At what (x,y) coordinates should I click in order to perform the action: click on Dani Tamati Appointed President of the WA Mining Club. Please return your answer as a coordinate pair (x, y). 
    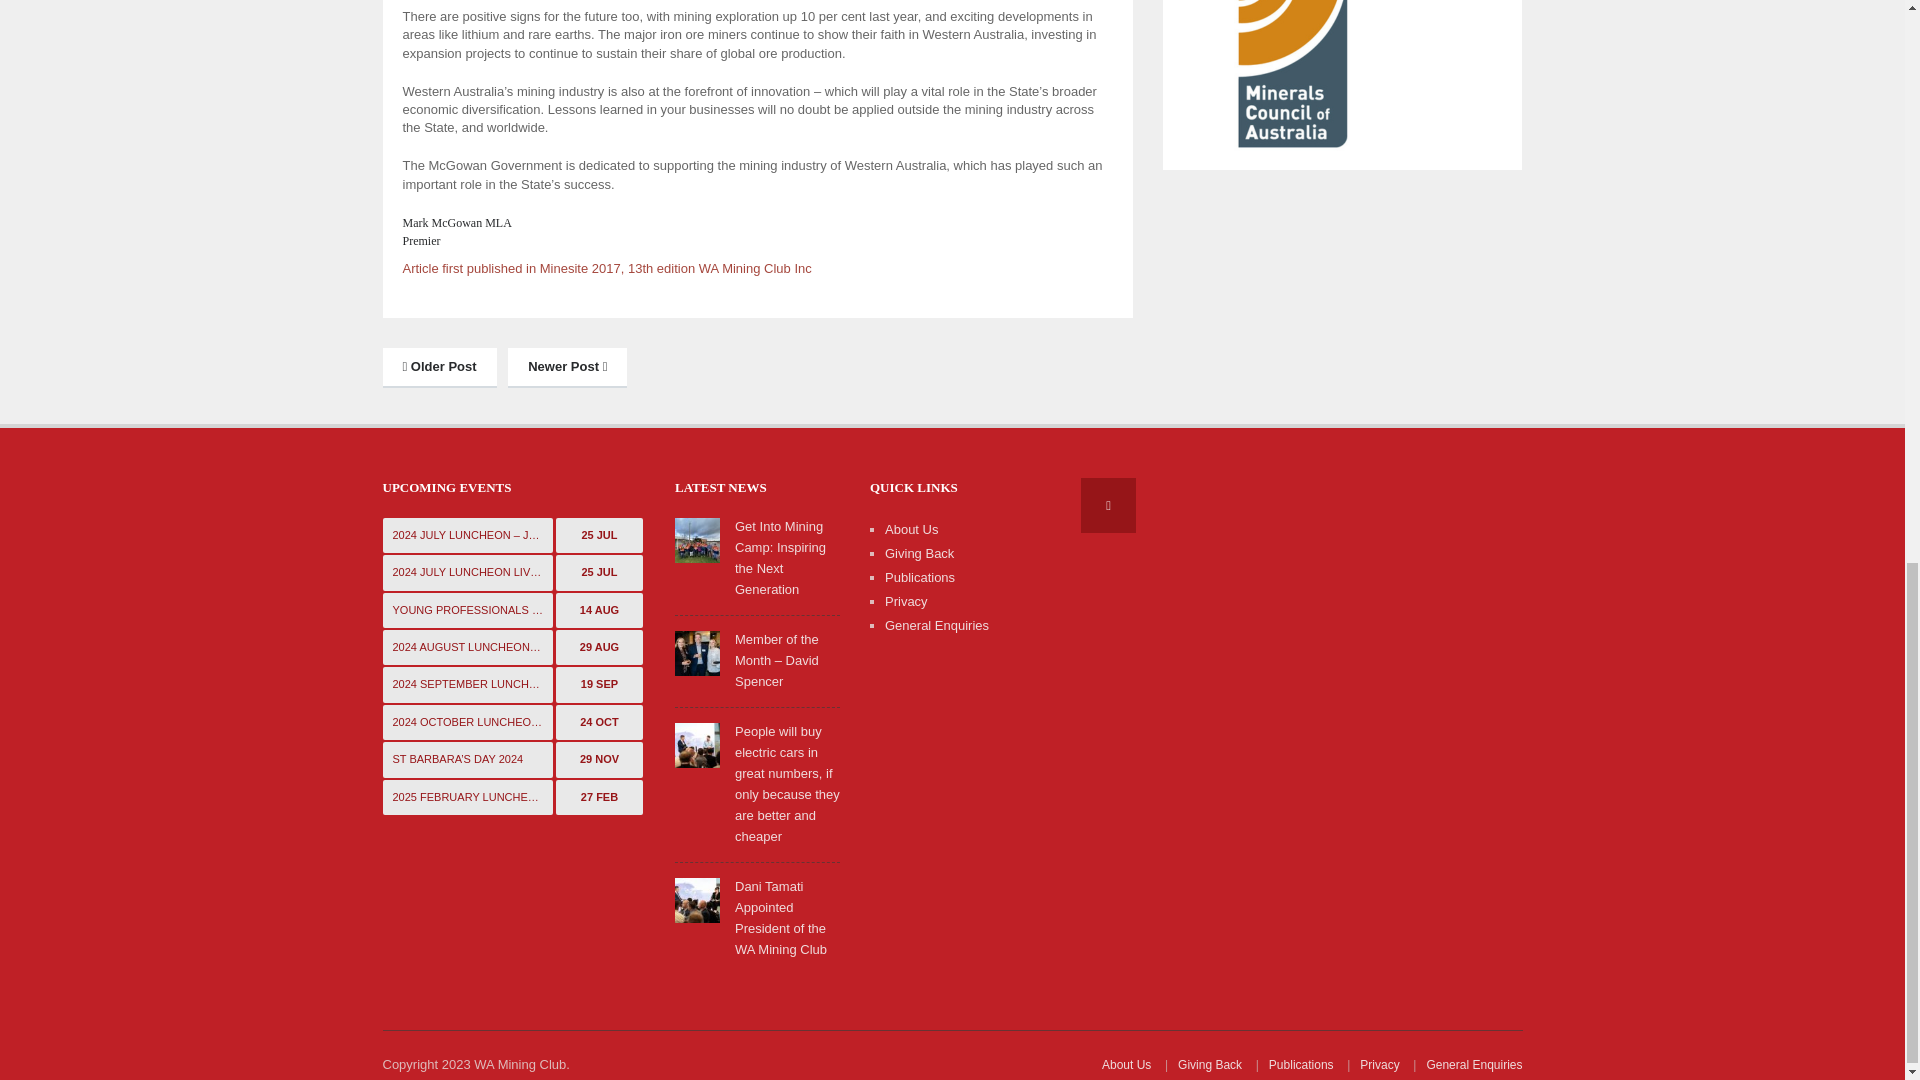
    Looking at the image, I should click on (698, 900).